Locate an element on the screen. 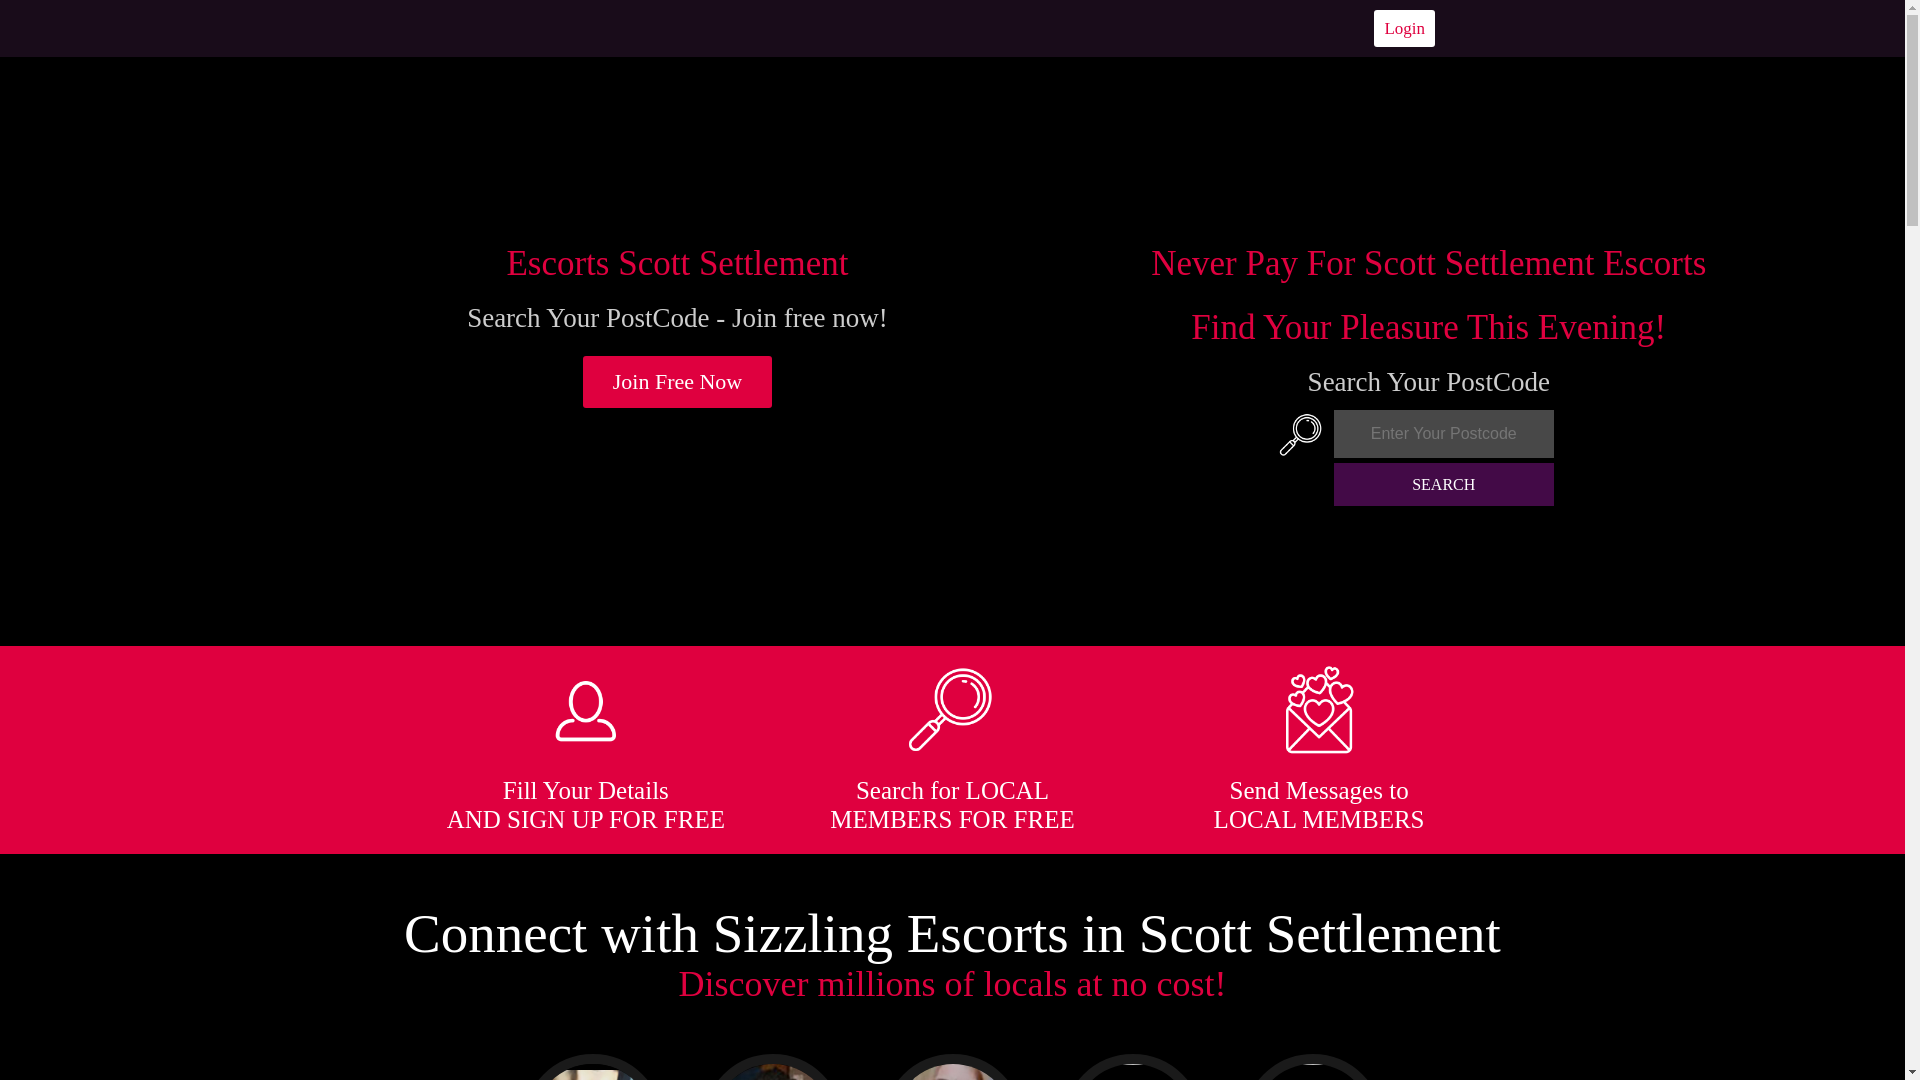 The image size is (1920, 1080). Join is located at coordinates (678, 382).